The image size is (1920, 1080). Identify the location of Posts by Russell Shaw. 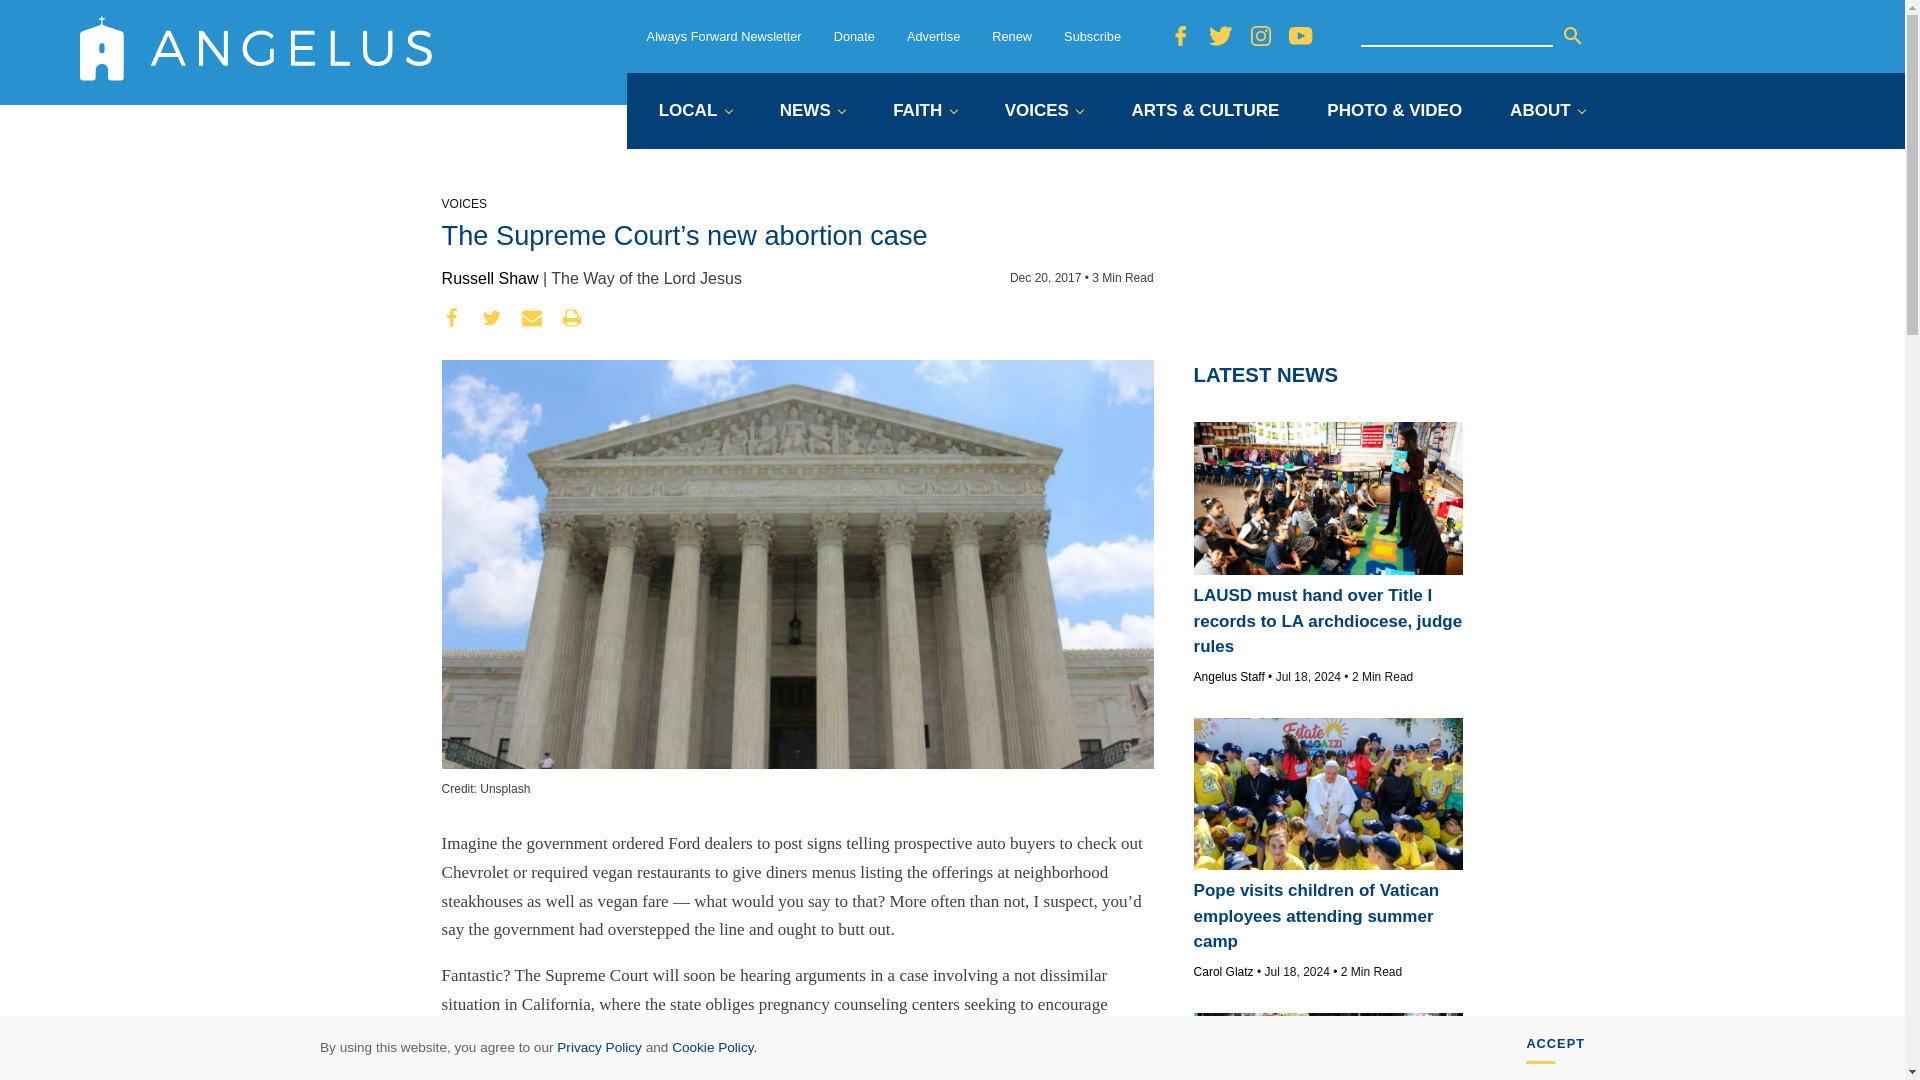
(490, 278).